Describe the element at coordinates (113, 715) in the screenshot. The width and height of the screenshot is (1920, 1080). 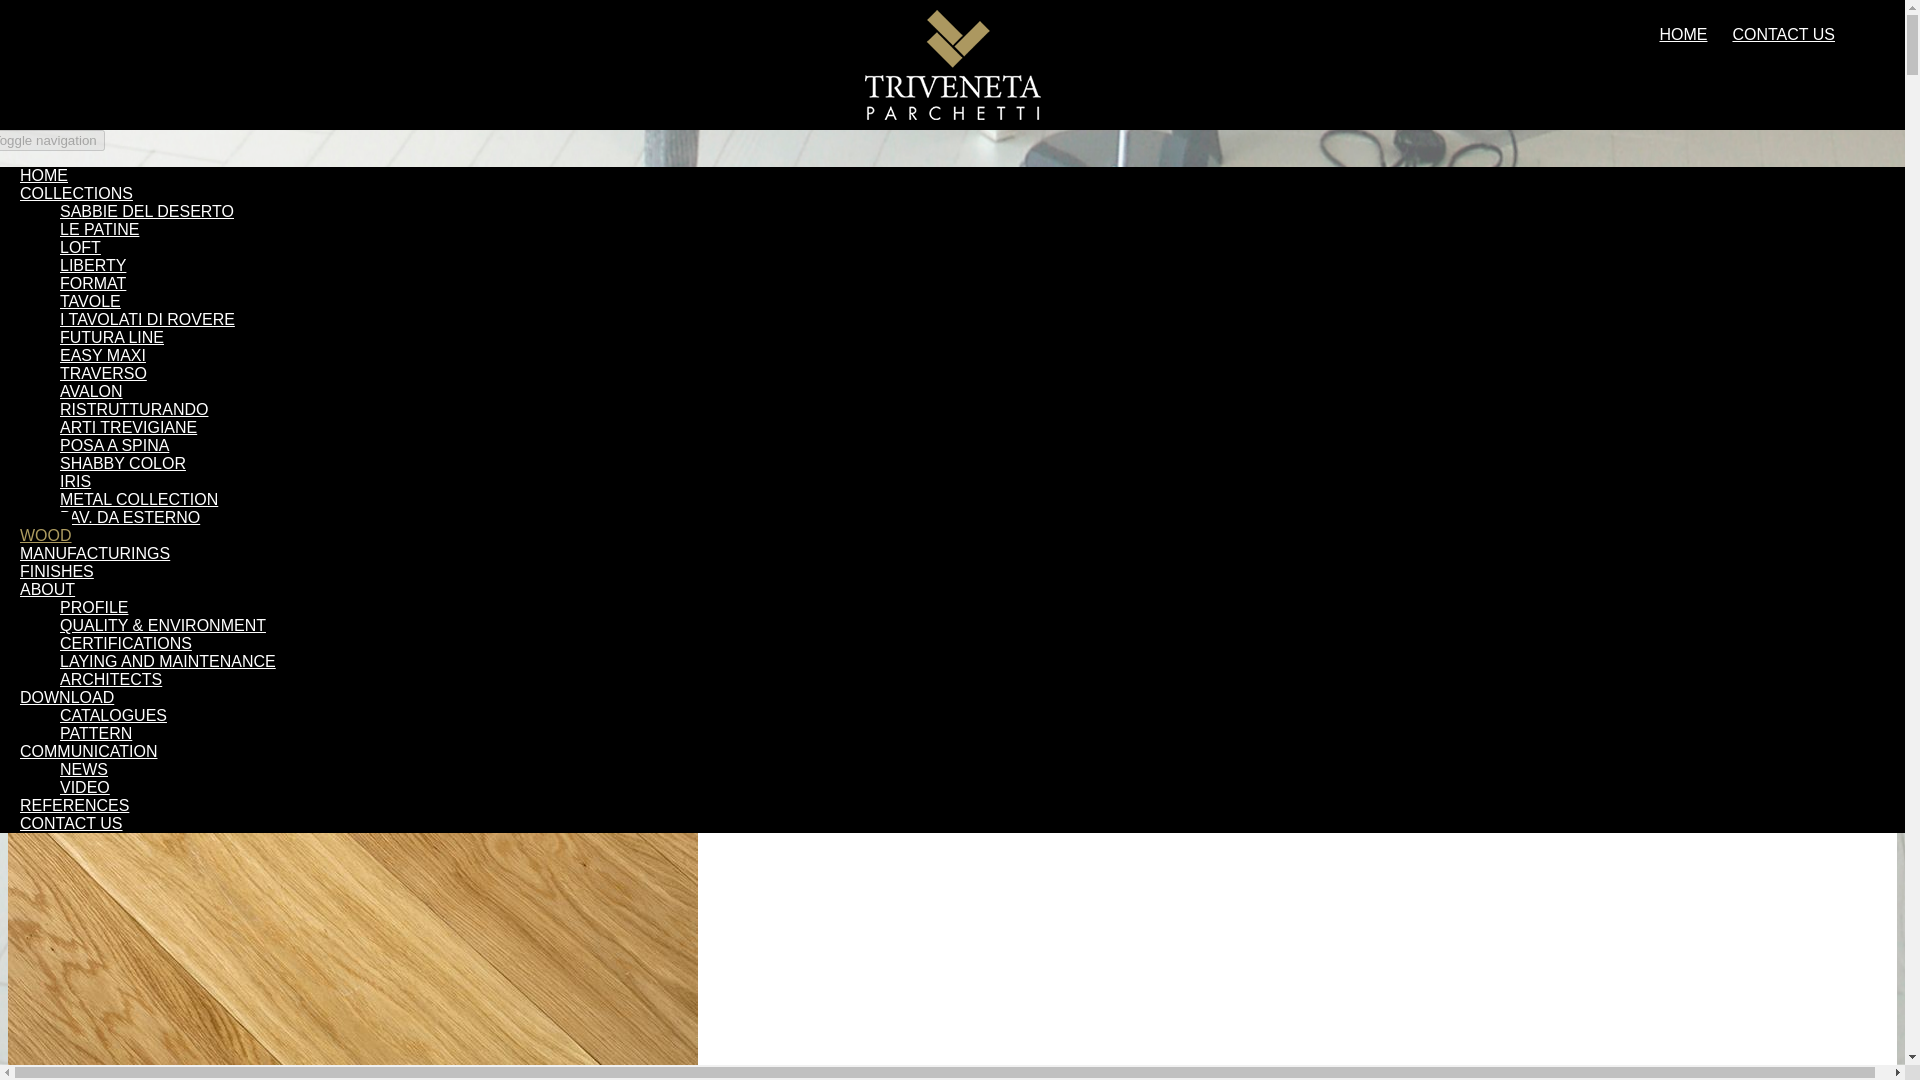
I see `CATALOGUES` at that location.